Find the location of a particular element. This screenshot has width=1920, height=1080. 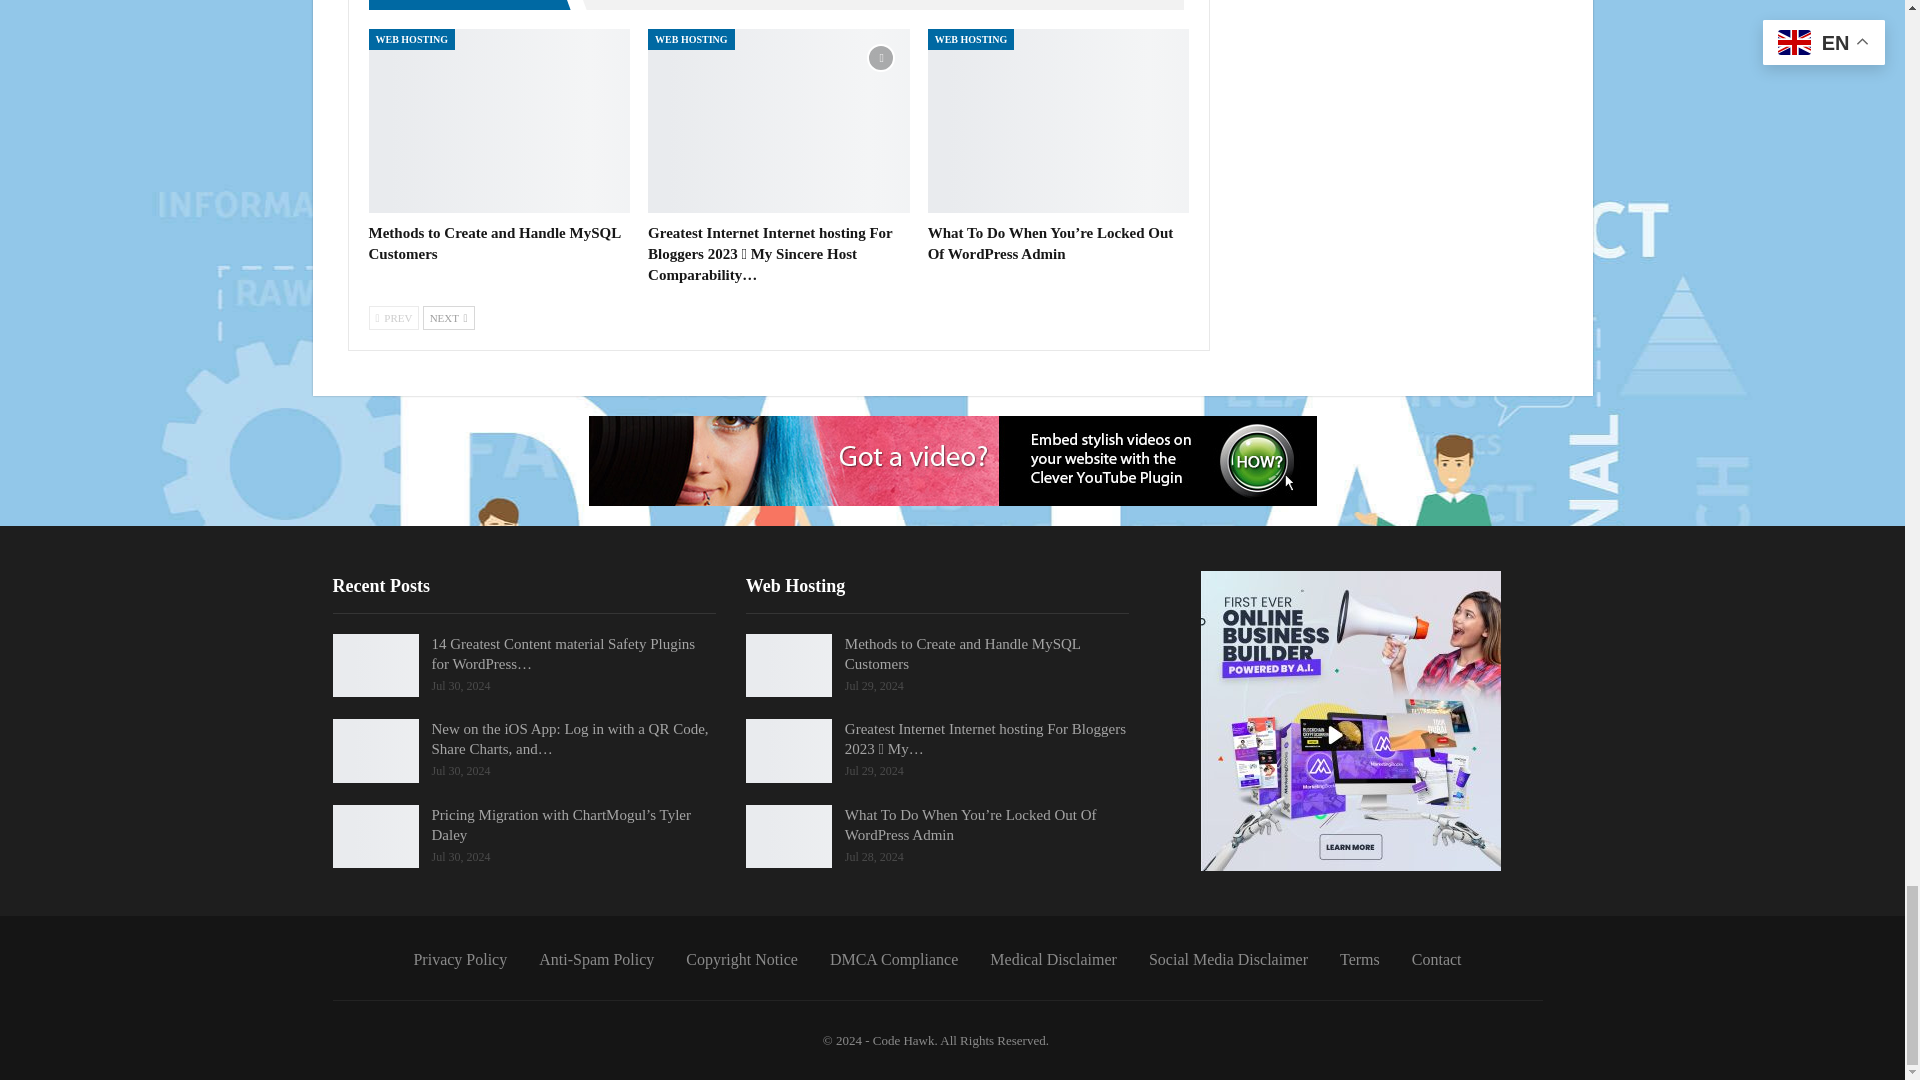

Methods to Create and Handle MySQL Customers is located at coordinates (494, 243).